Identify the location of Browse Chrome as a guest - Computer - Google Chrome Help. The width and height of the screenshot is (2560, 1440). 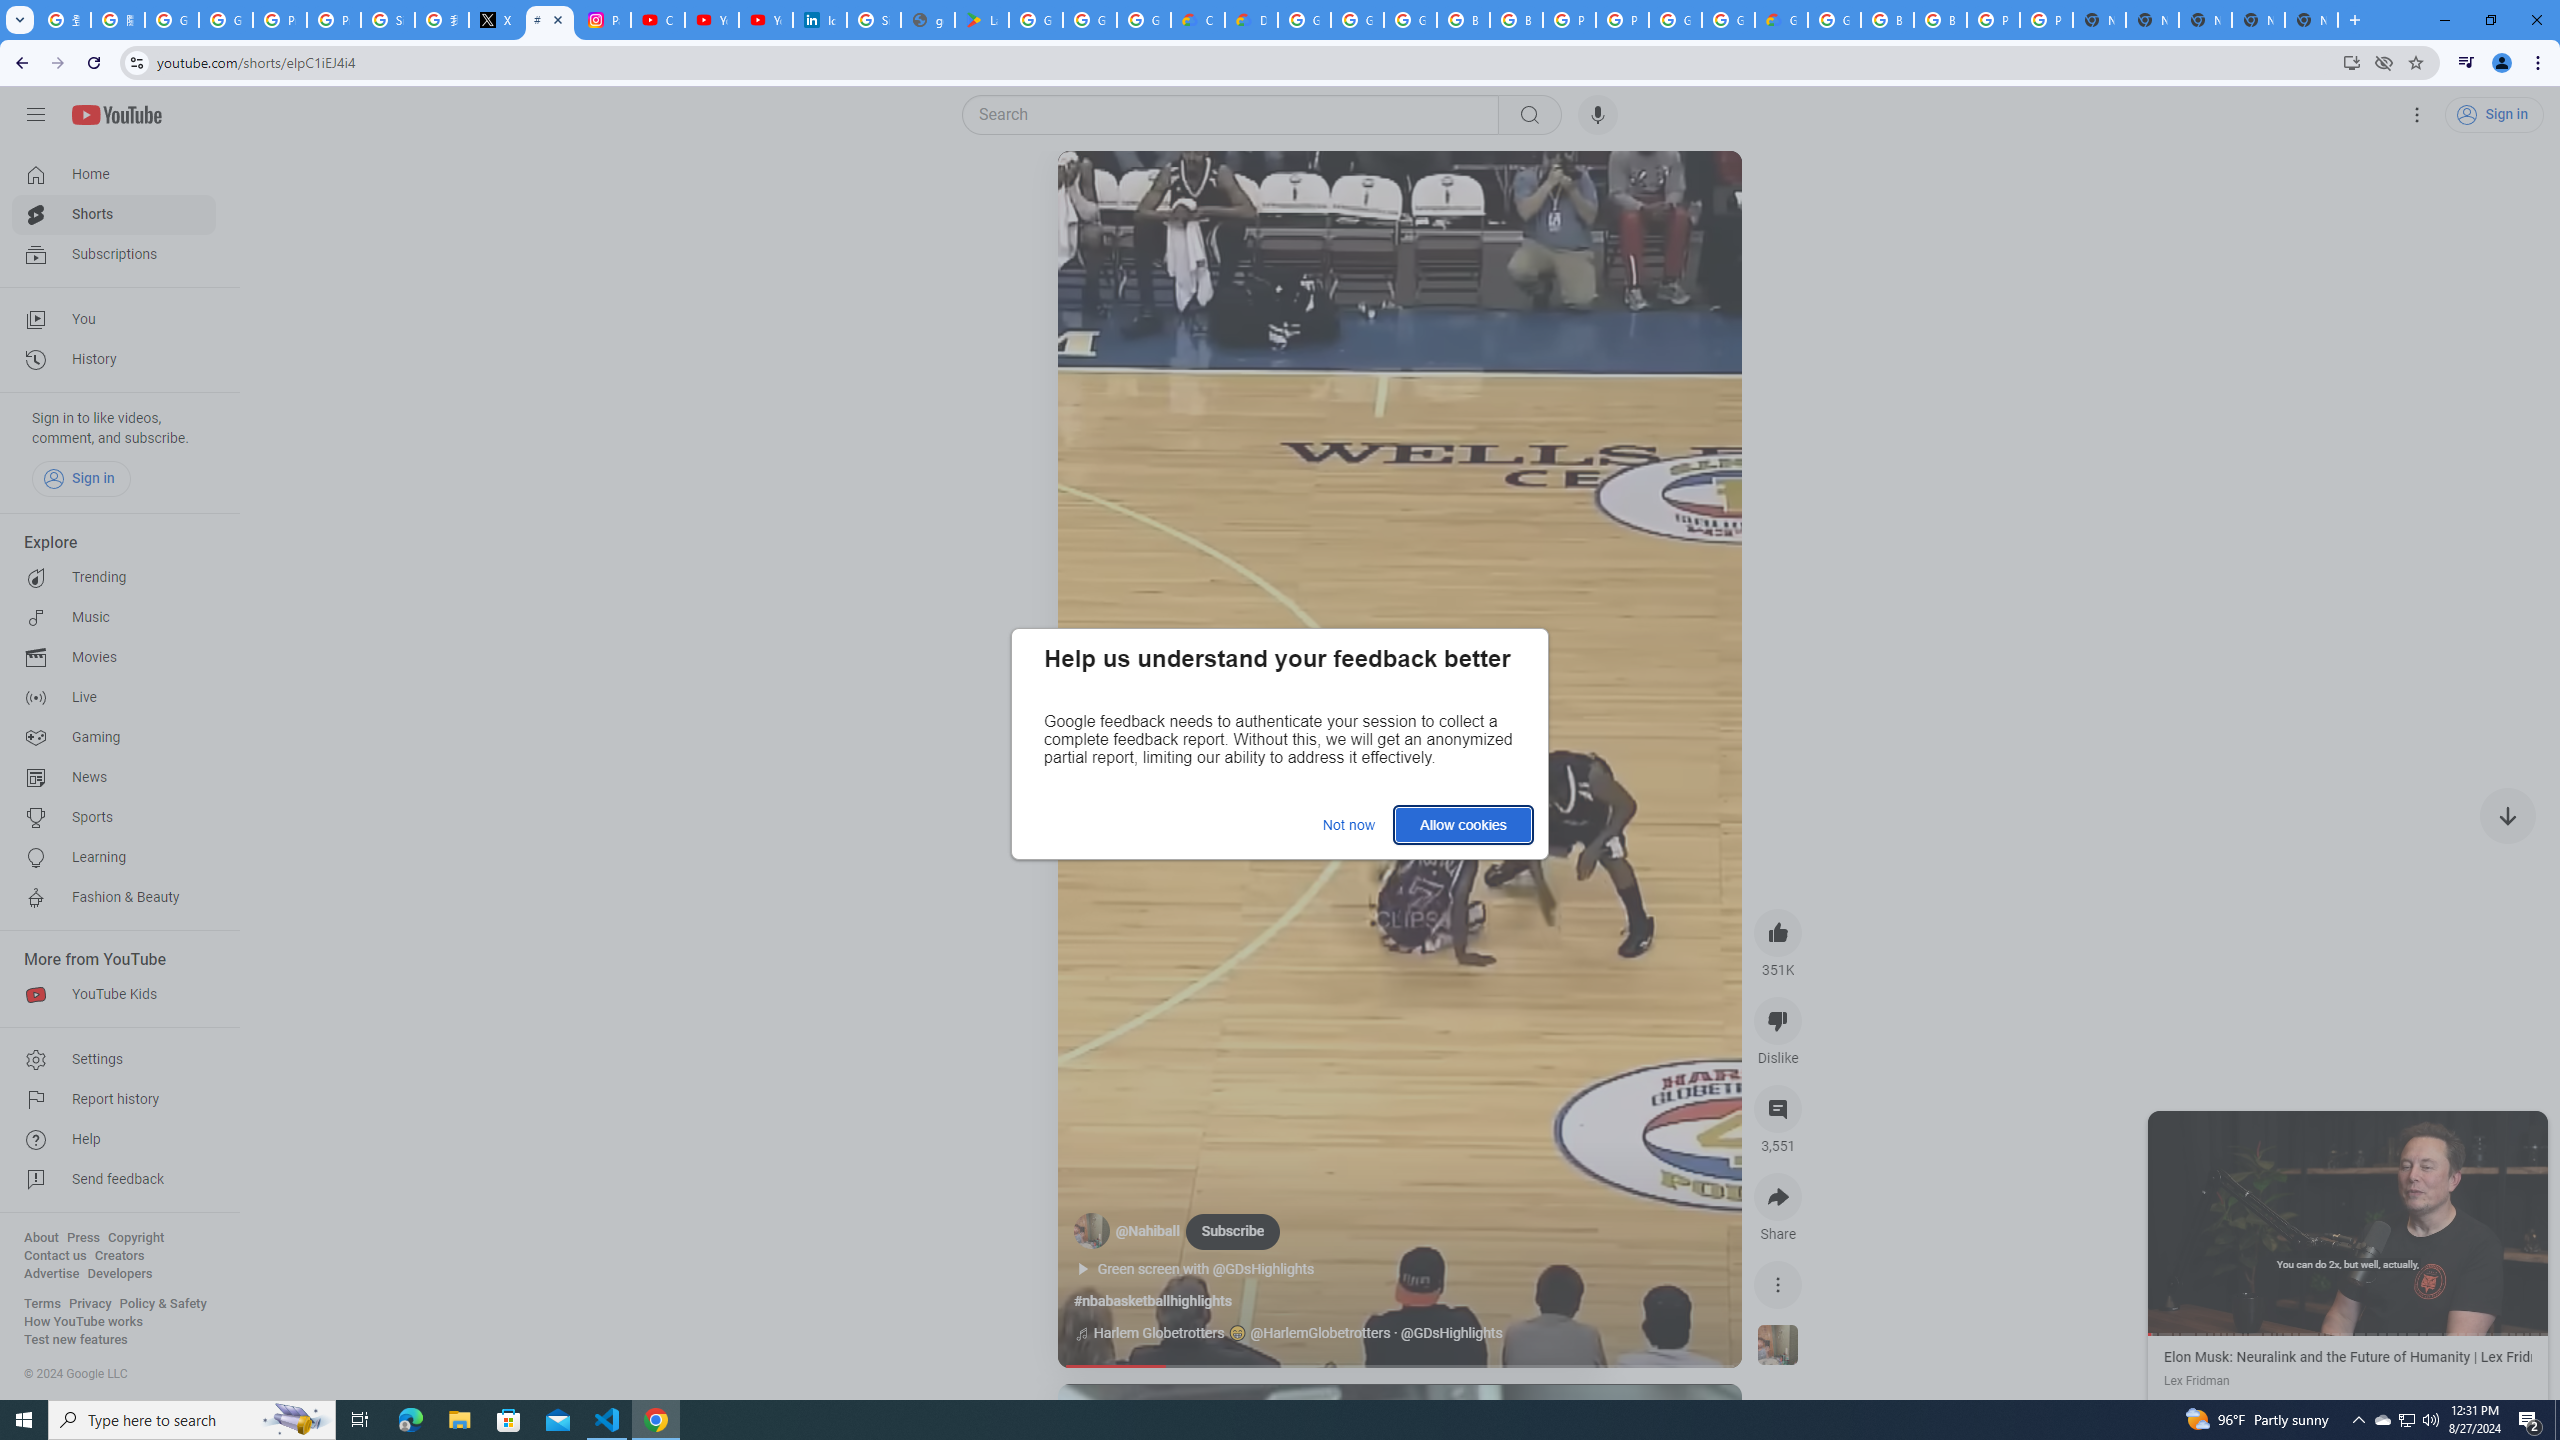
(1886, 20).